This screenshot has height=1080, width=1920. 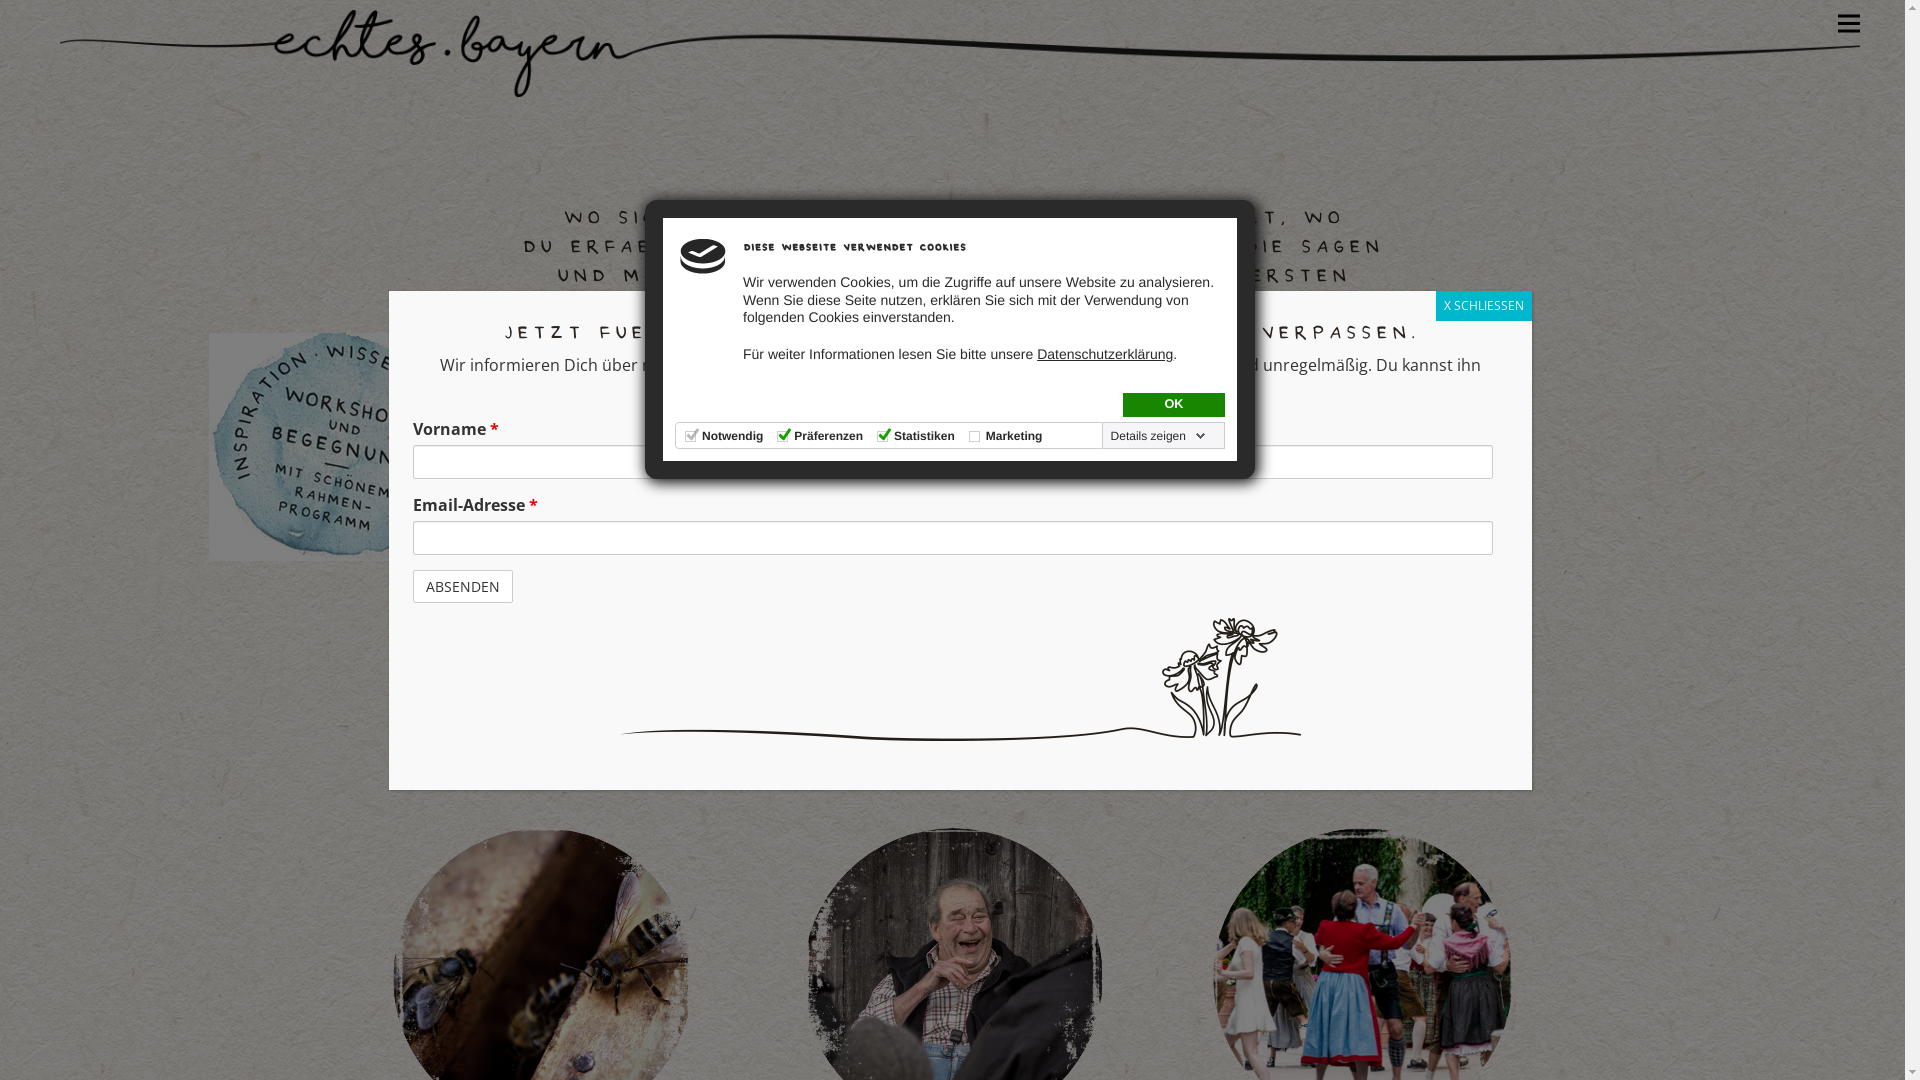 What do you see at coordinates (1068, 710) in the screenshot?
I see `Twitter` at bounding box center [1068, 710].